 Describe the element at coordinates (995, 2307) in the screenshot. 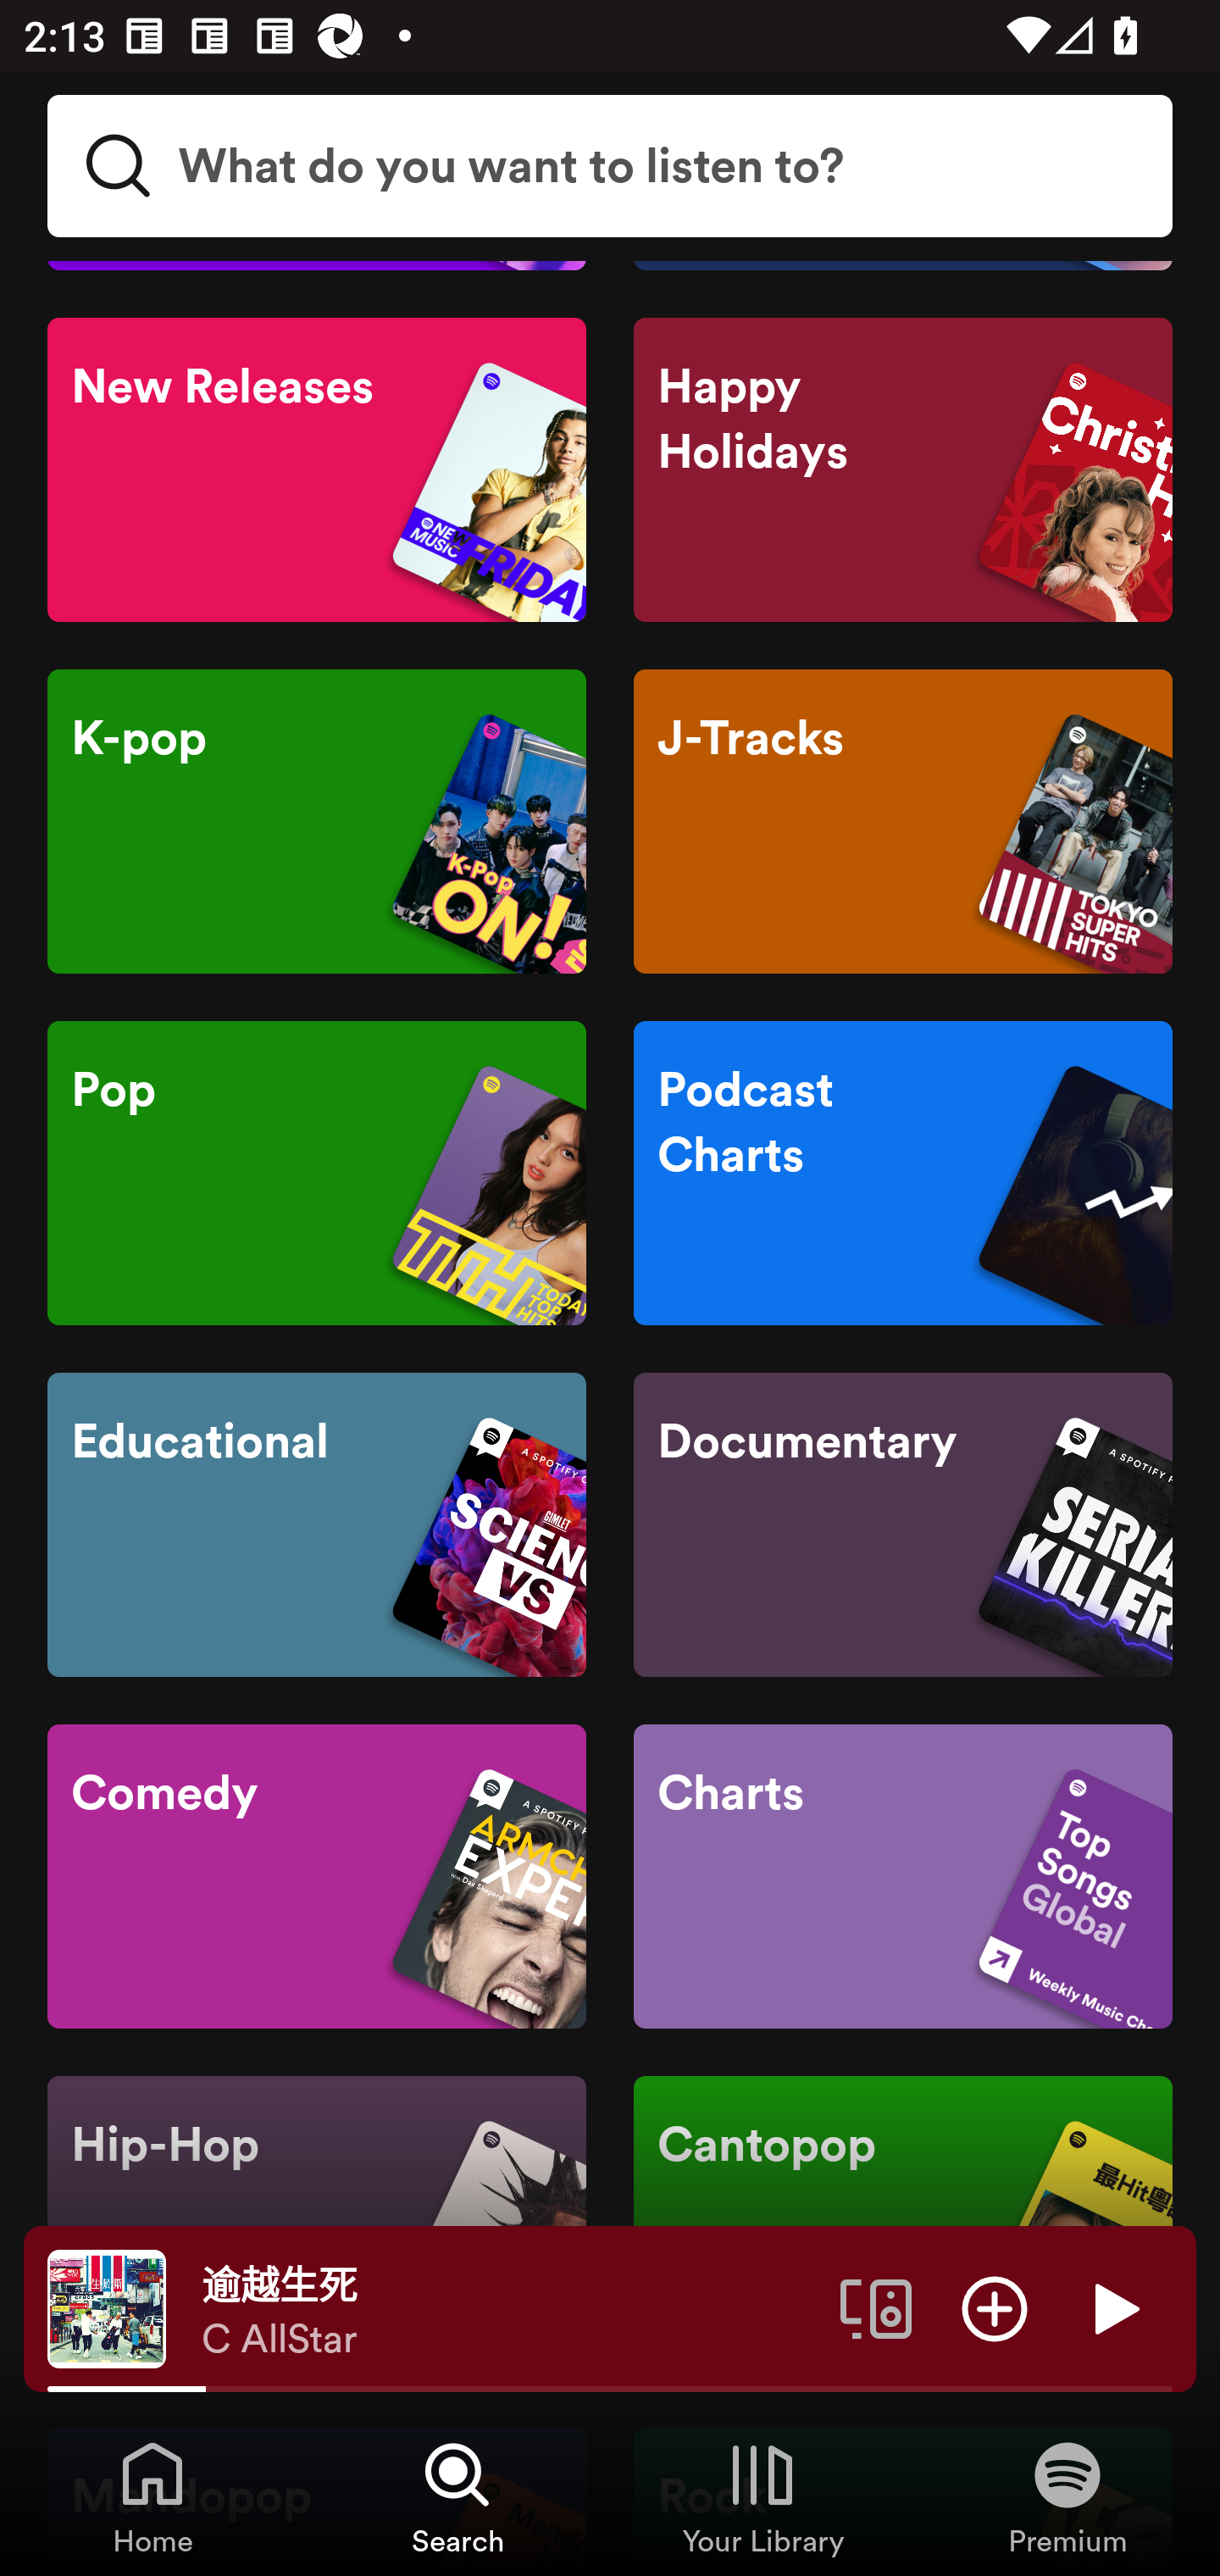

I see `Add item` at that location.